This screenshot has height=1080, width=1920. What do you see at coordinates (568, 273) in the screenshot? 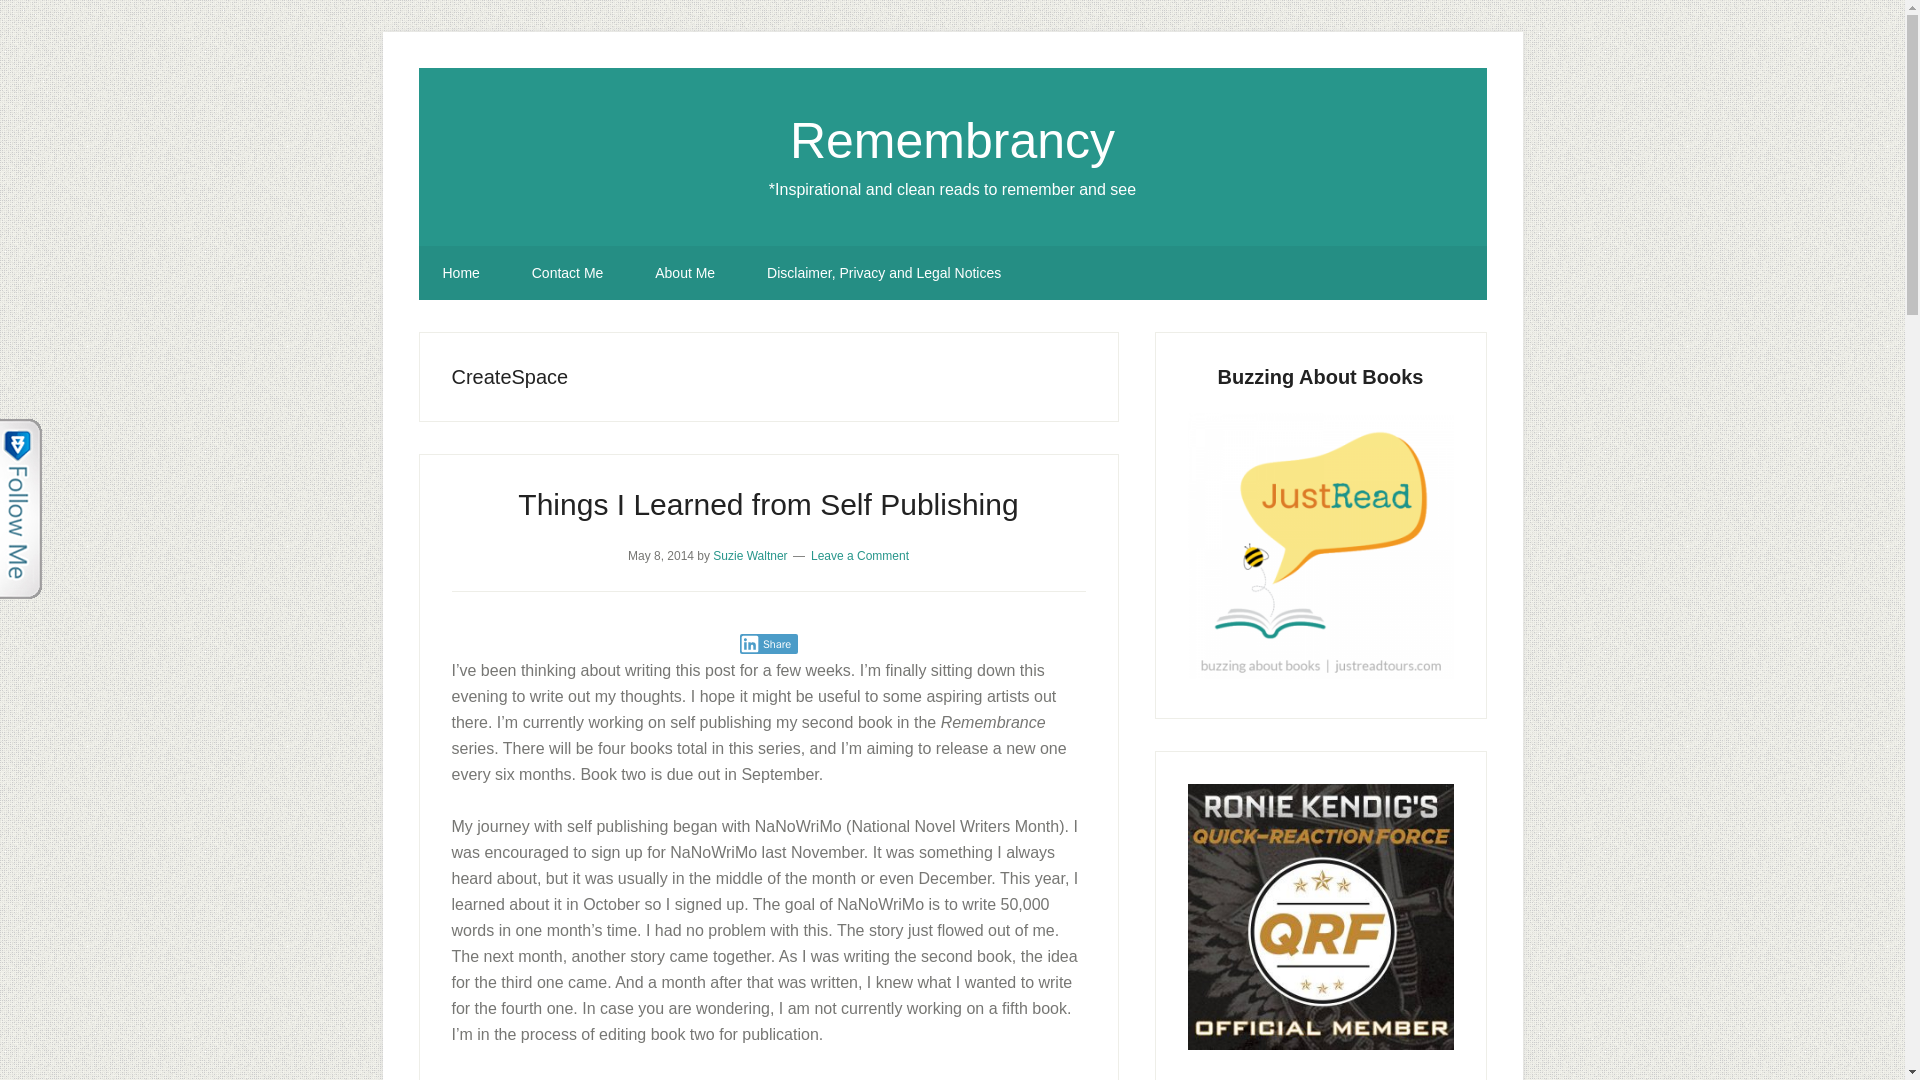
I see `Contact Me` at bounding box center [568, 273].